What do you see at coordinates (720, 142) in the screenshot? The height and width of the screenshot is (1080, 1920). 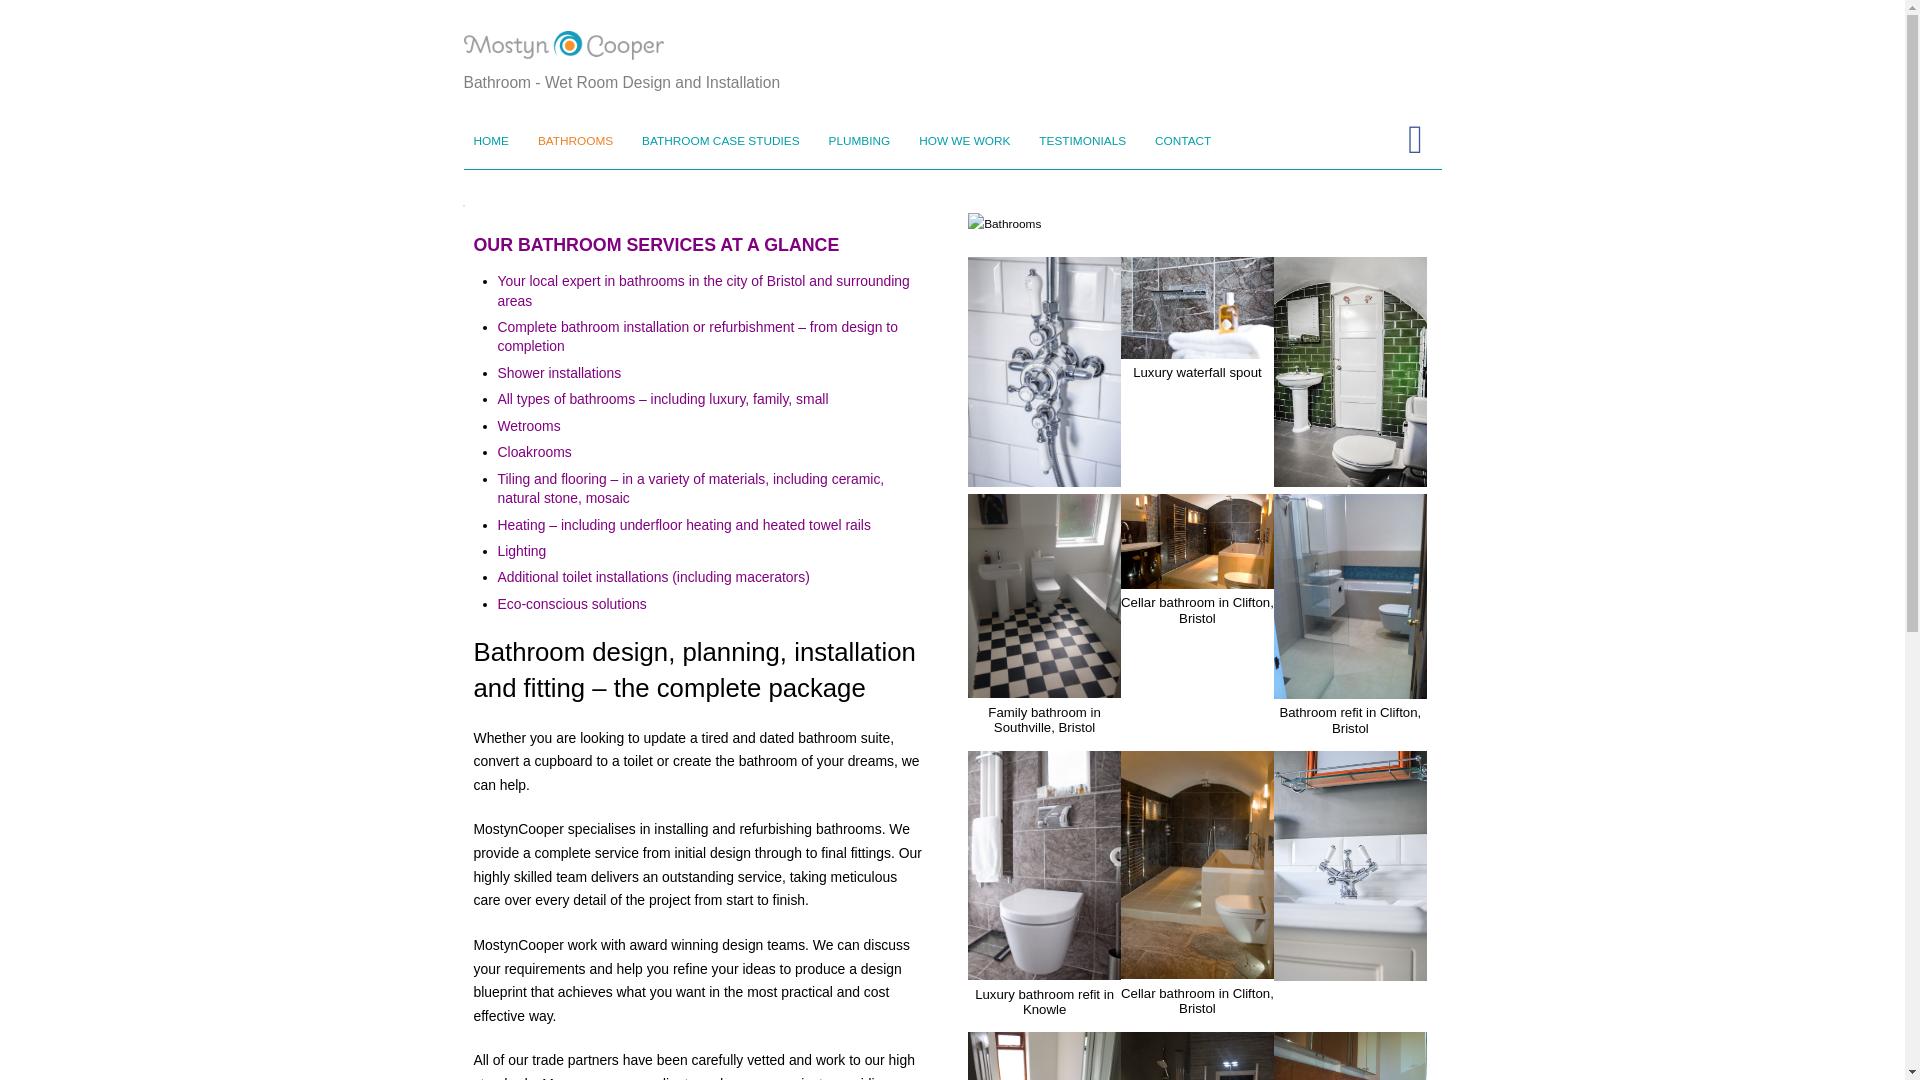 I see `BATHROOM CASE STUDIES` at bounding box center [720, 142].